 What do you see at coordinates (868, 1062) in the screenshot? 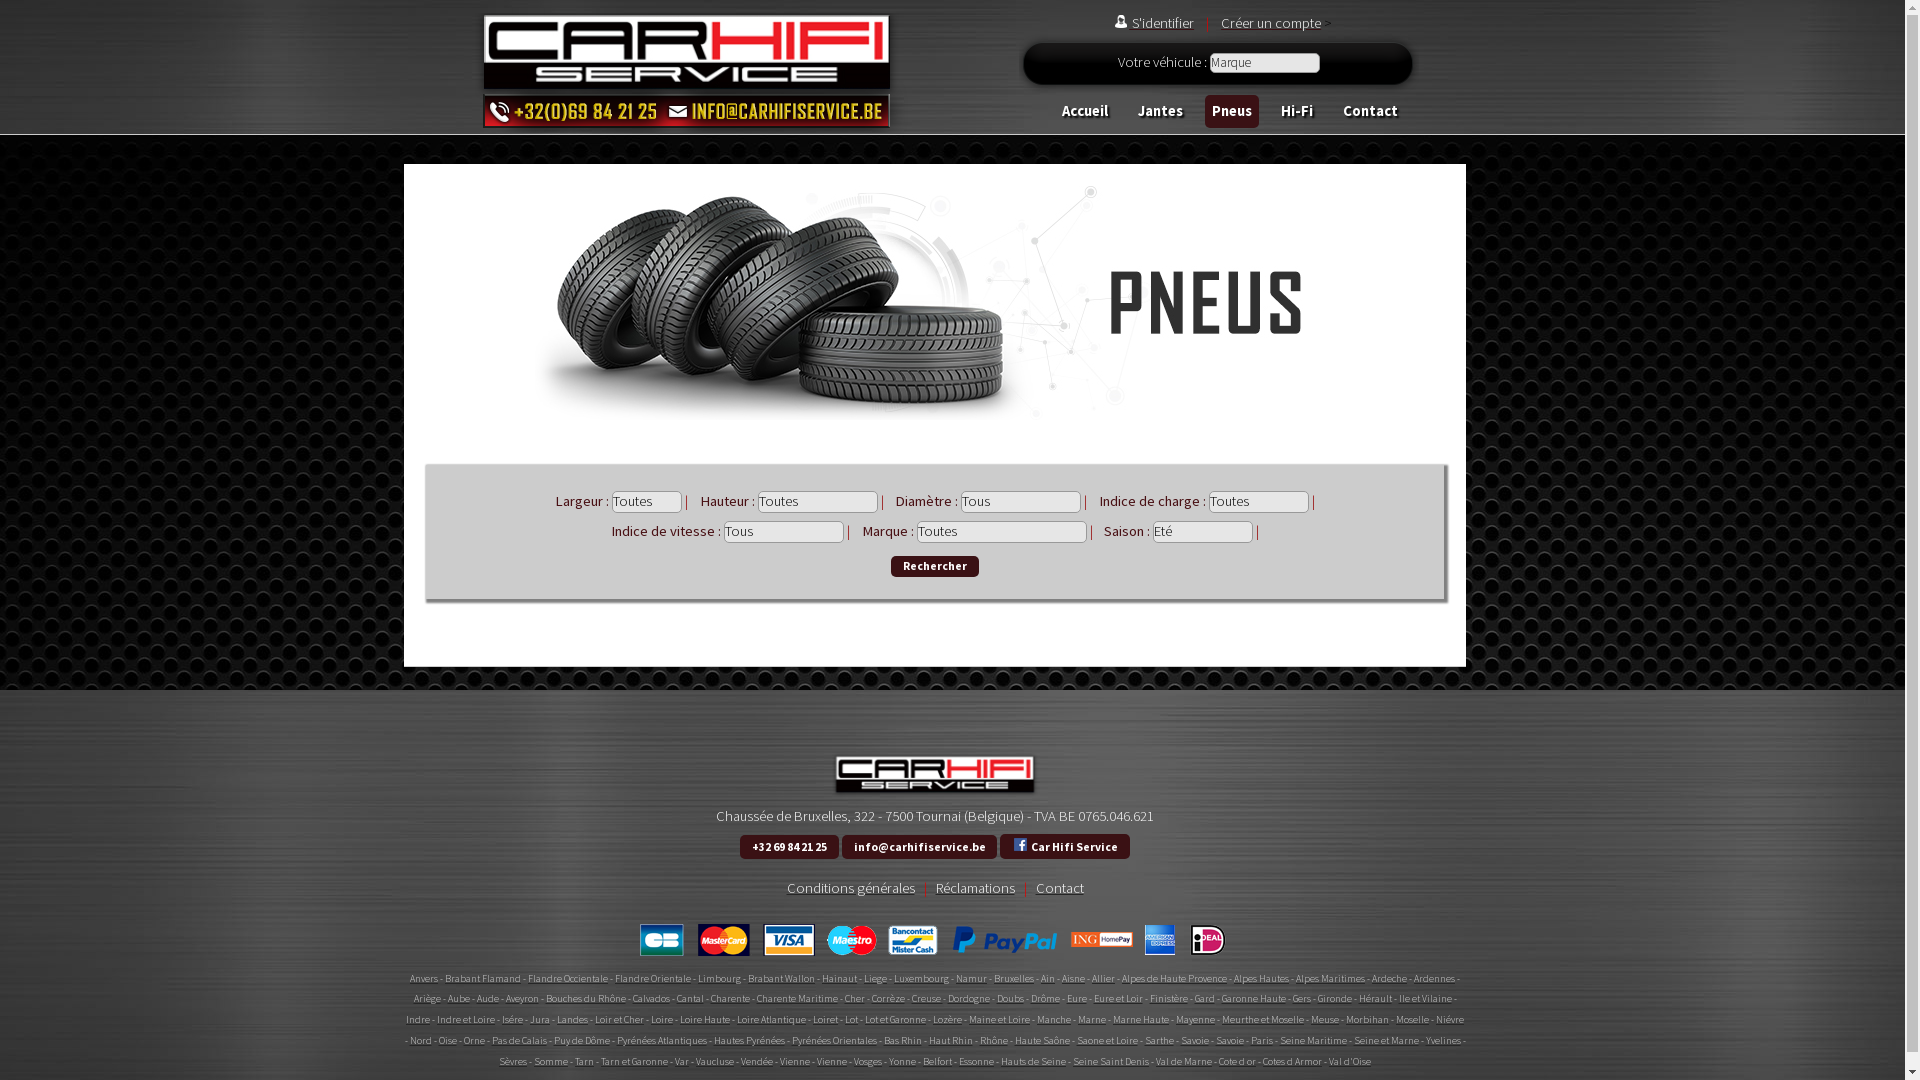
I see `Vosges` at bounding box center [868, 1062].